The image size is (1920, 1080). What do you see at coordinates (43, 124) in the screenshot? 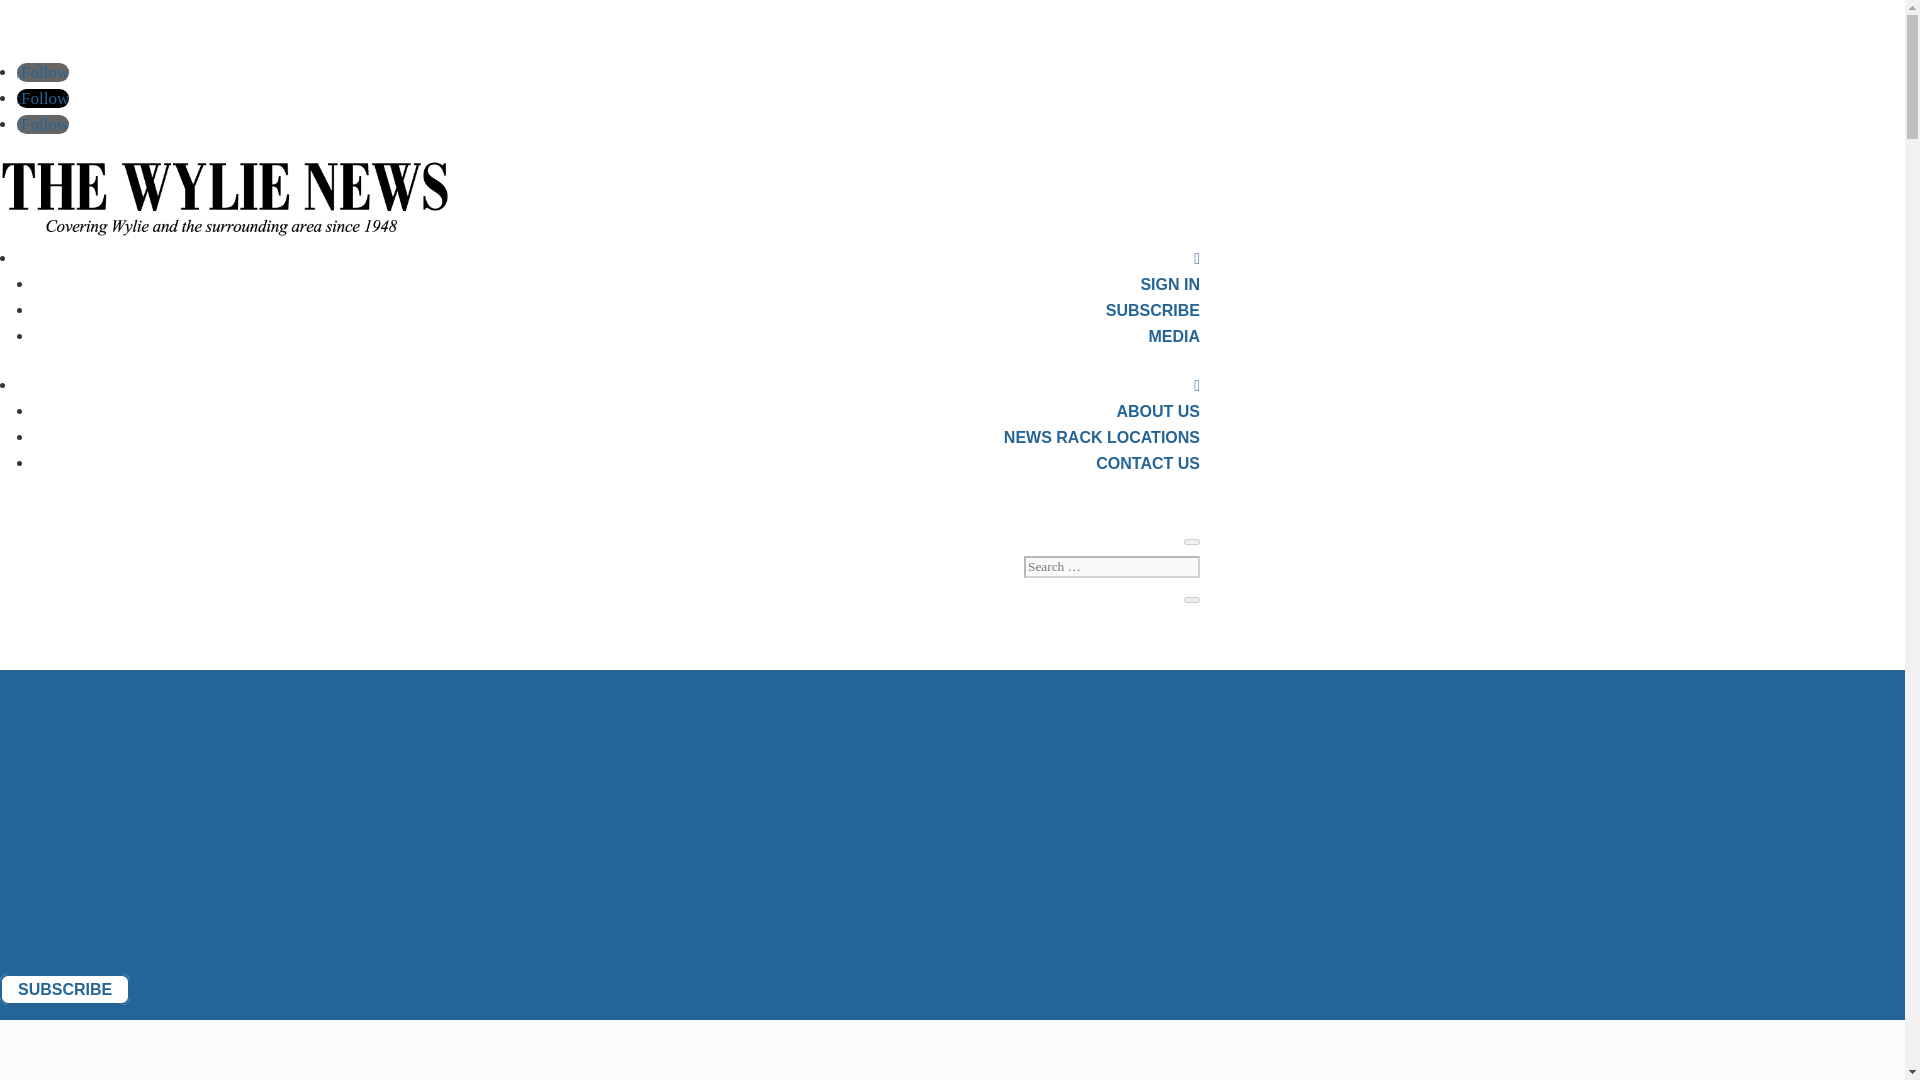
I see `Follow` at bounding box center [43, 124].